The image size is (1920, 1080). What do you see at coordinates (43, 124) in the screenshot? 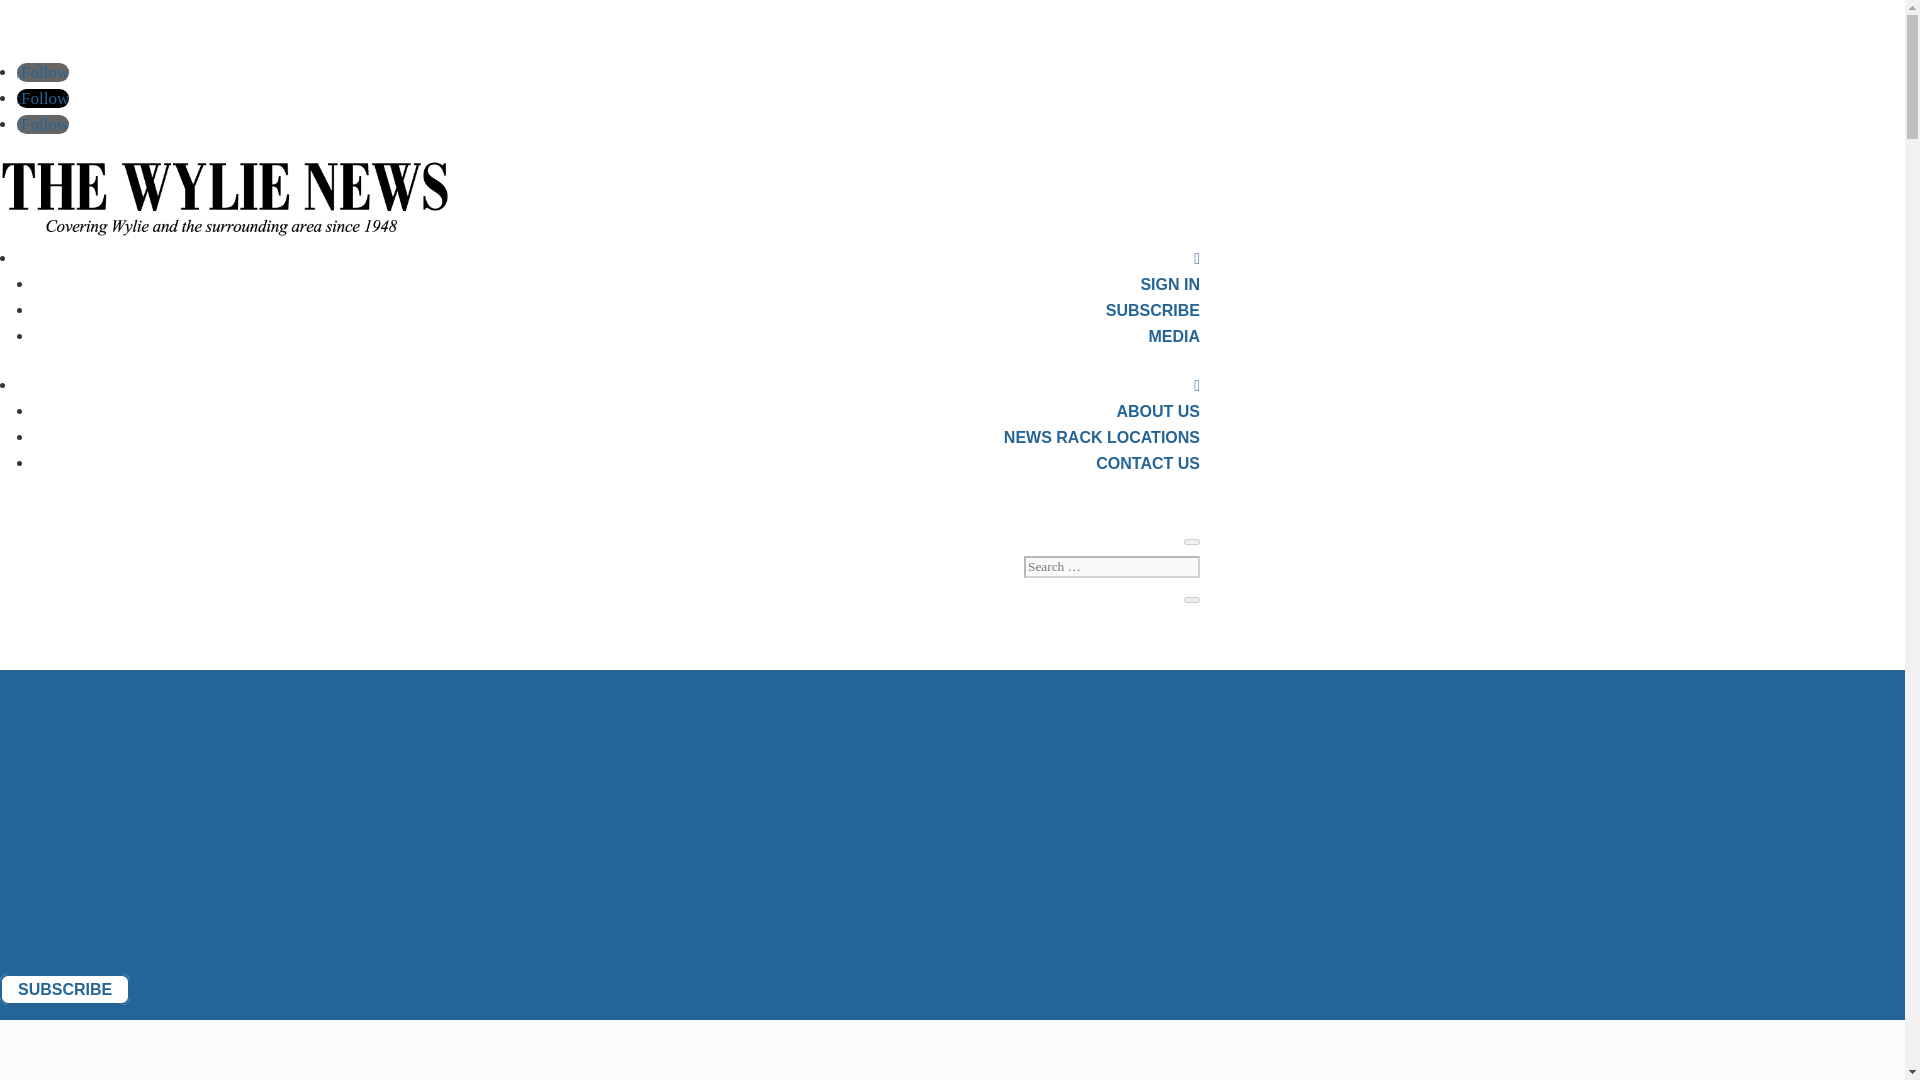
I see `Follow` at bounding box center [43, 124].